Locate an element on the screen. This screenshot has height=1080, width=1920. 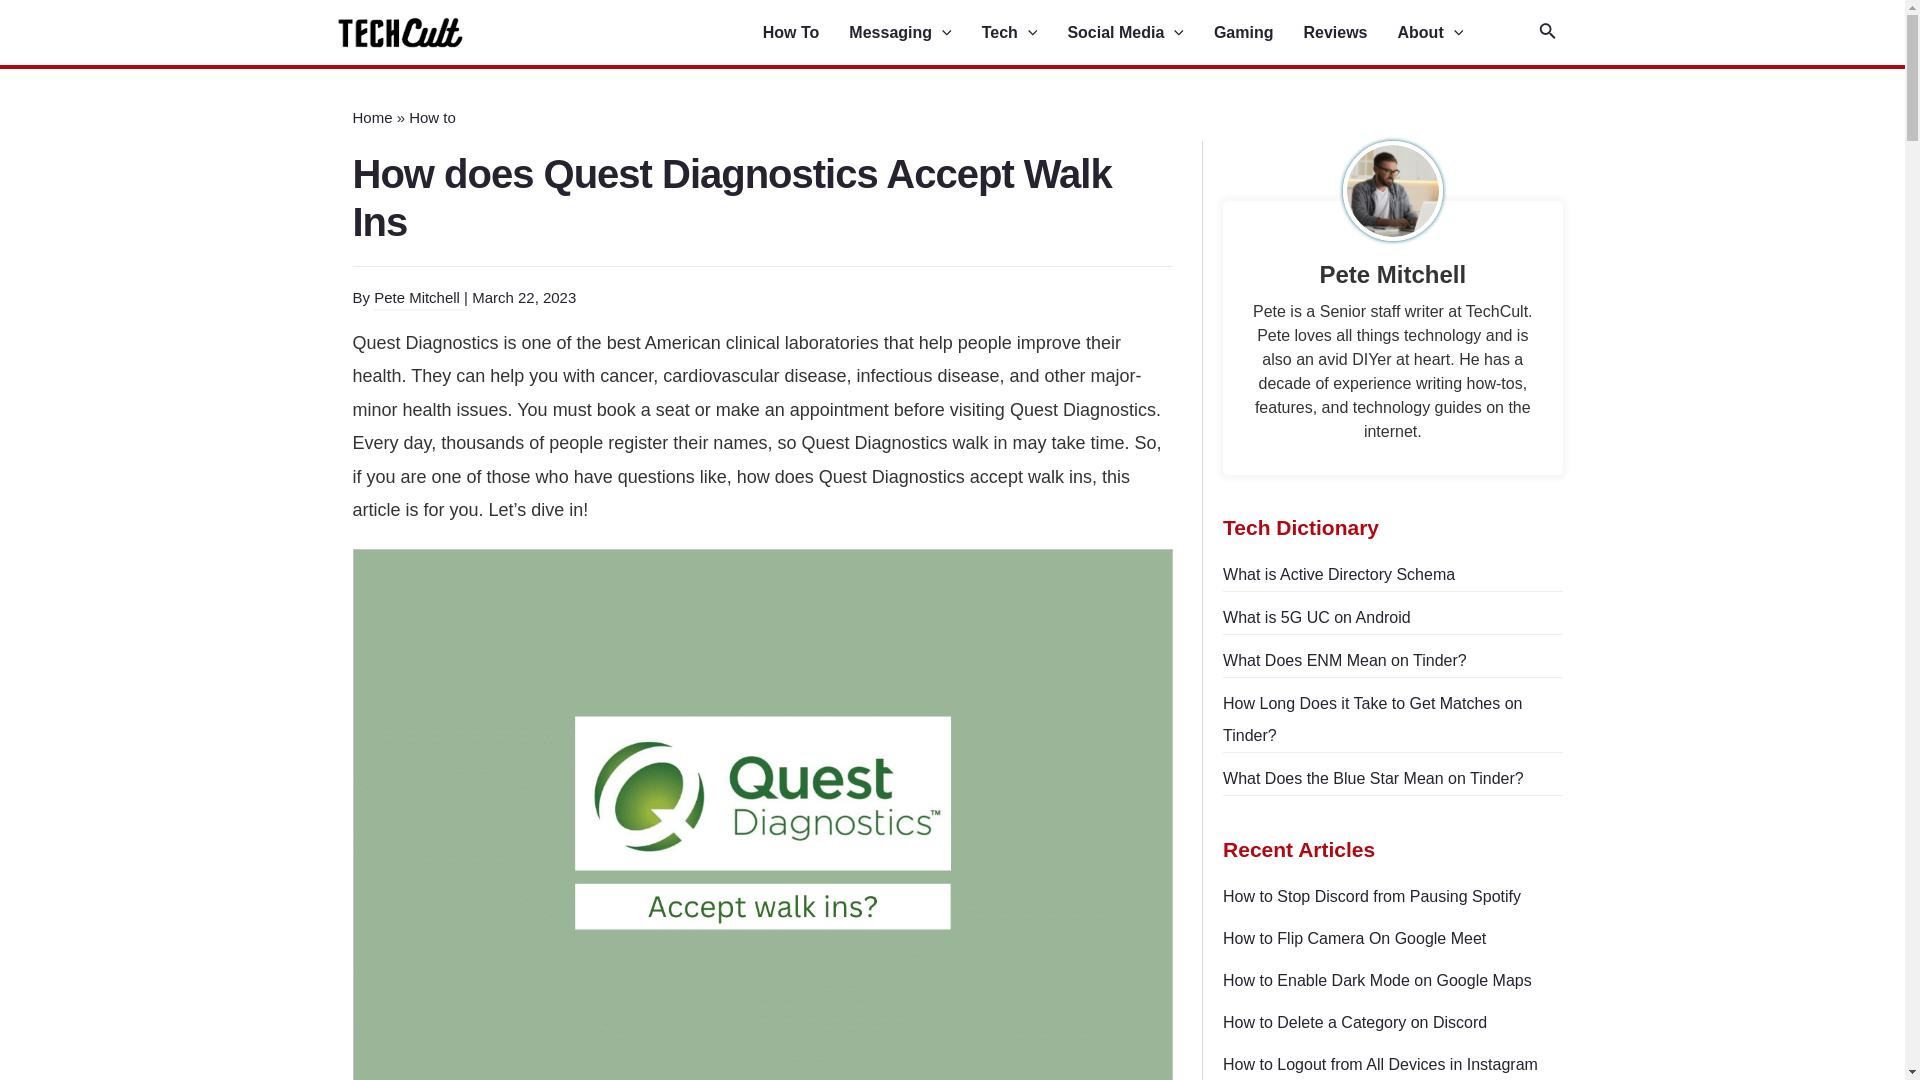
Tech is located at coordinates (1024, 33).